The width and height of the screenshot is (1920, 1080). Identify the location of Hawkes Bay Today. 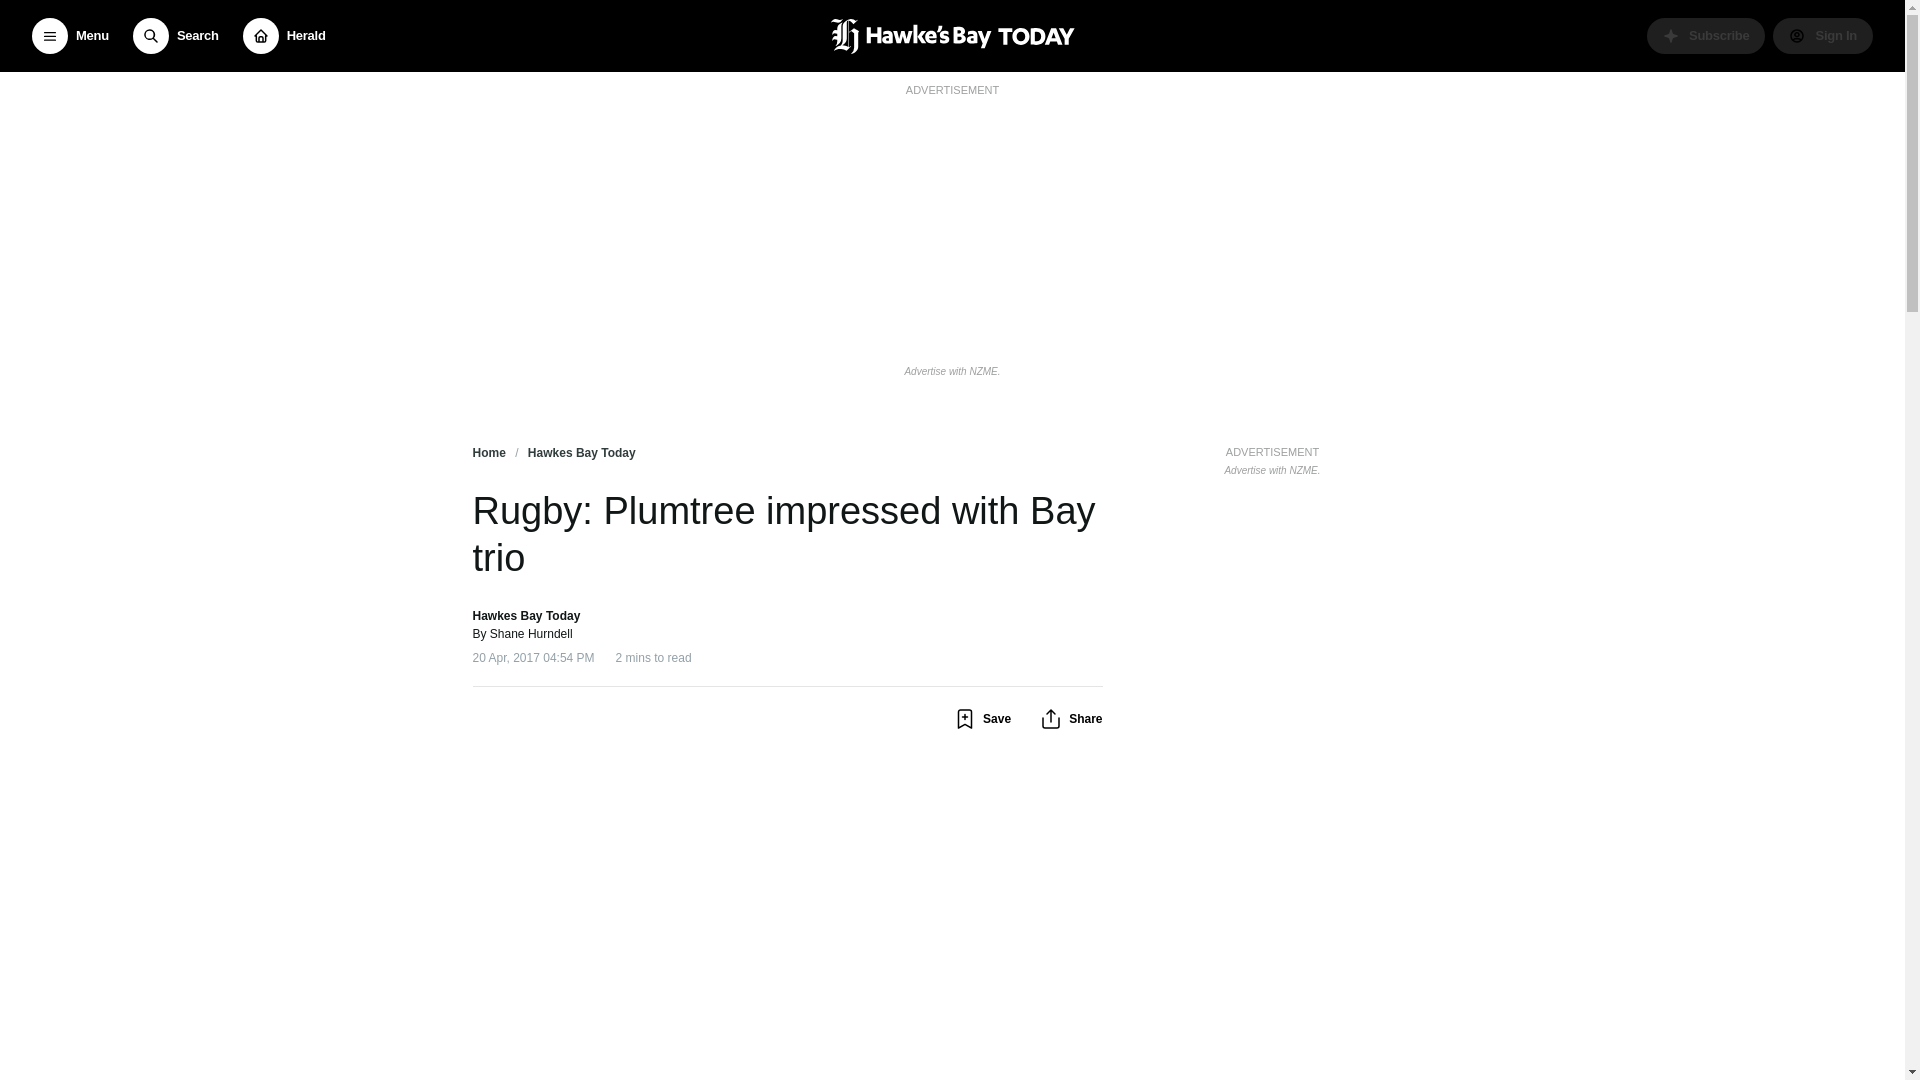
(582, 453).